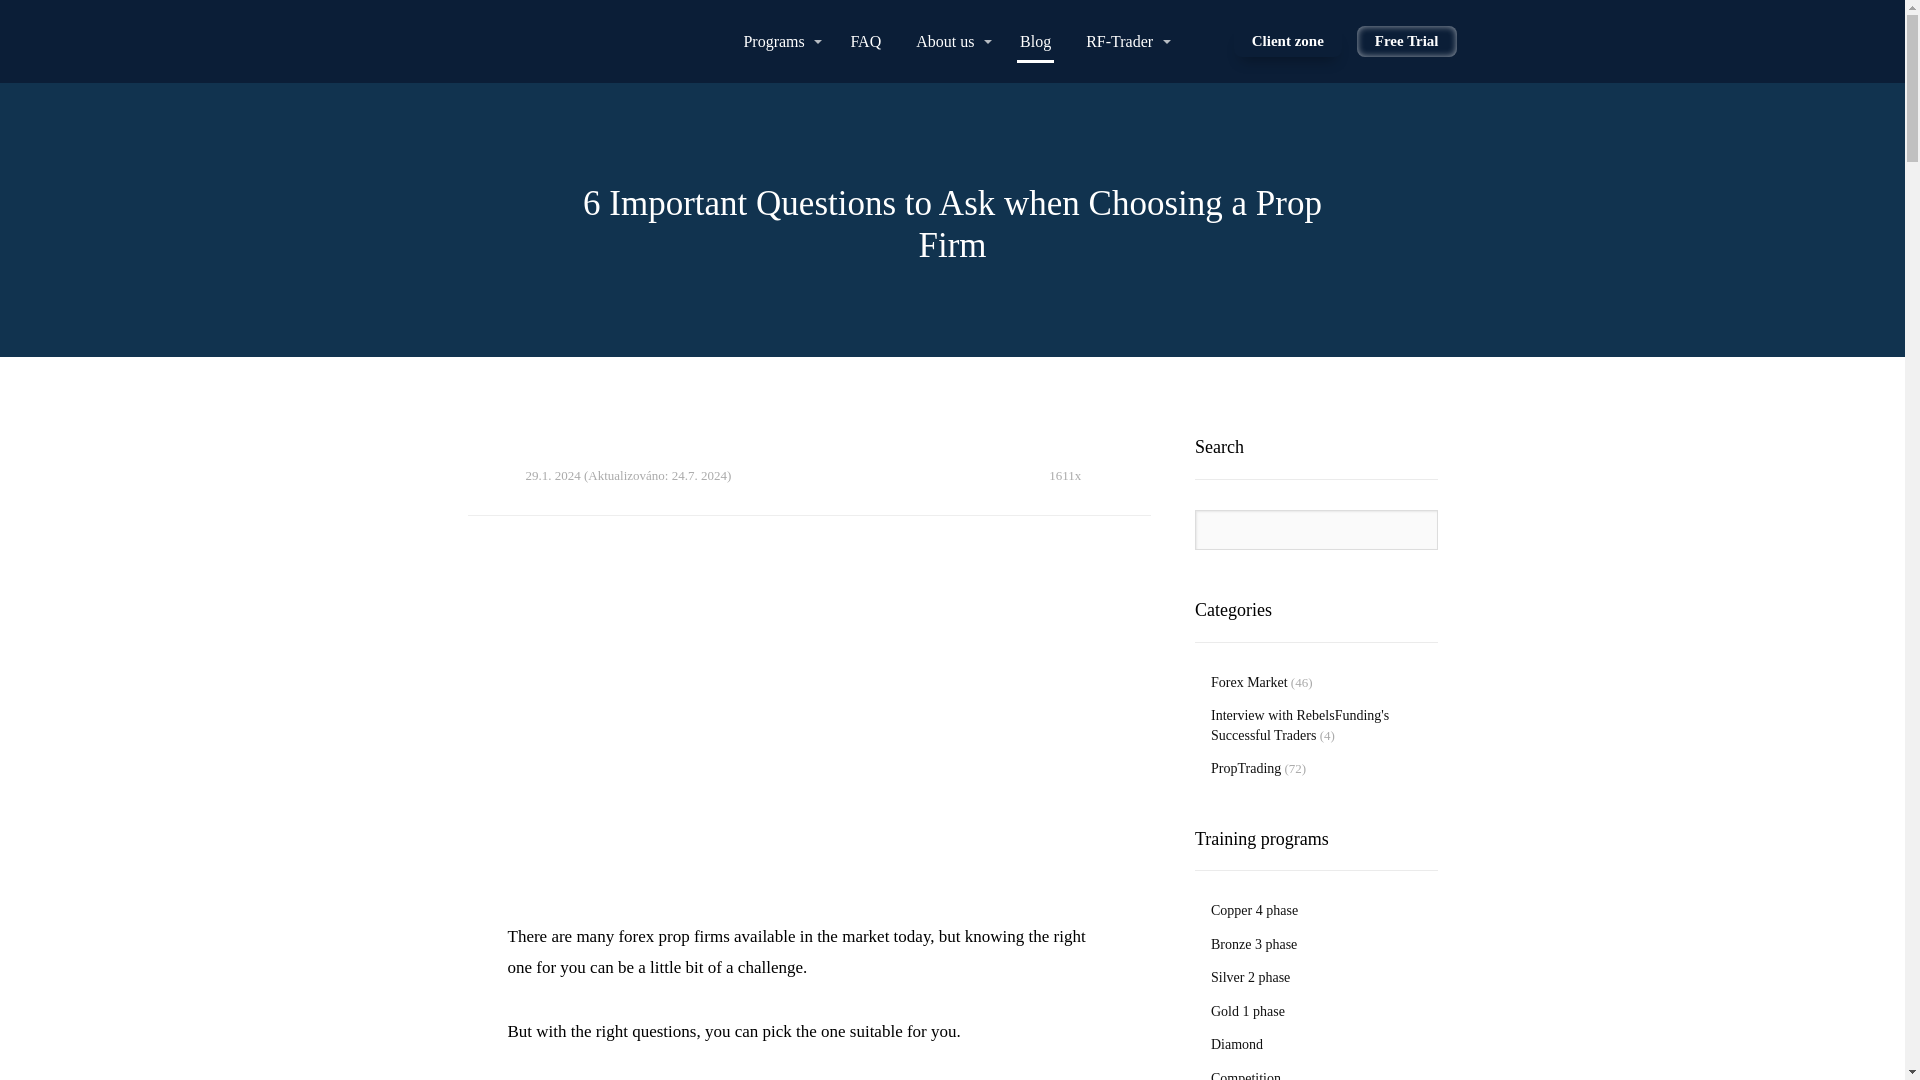 The image size is (1920, 1080). What do you see at coordinates (1034, 41) in the screenshot?
I see `Blog` at bounding box center [1034, 41].